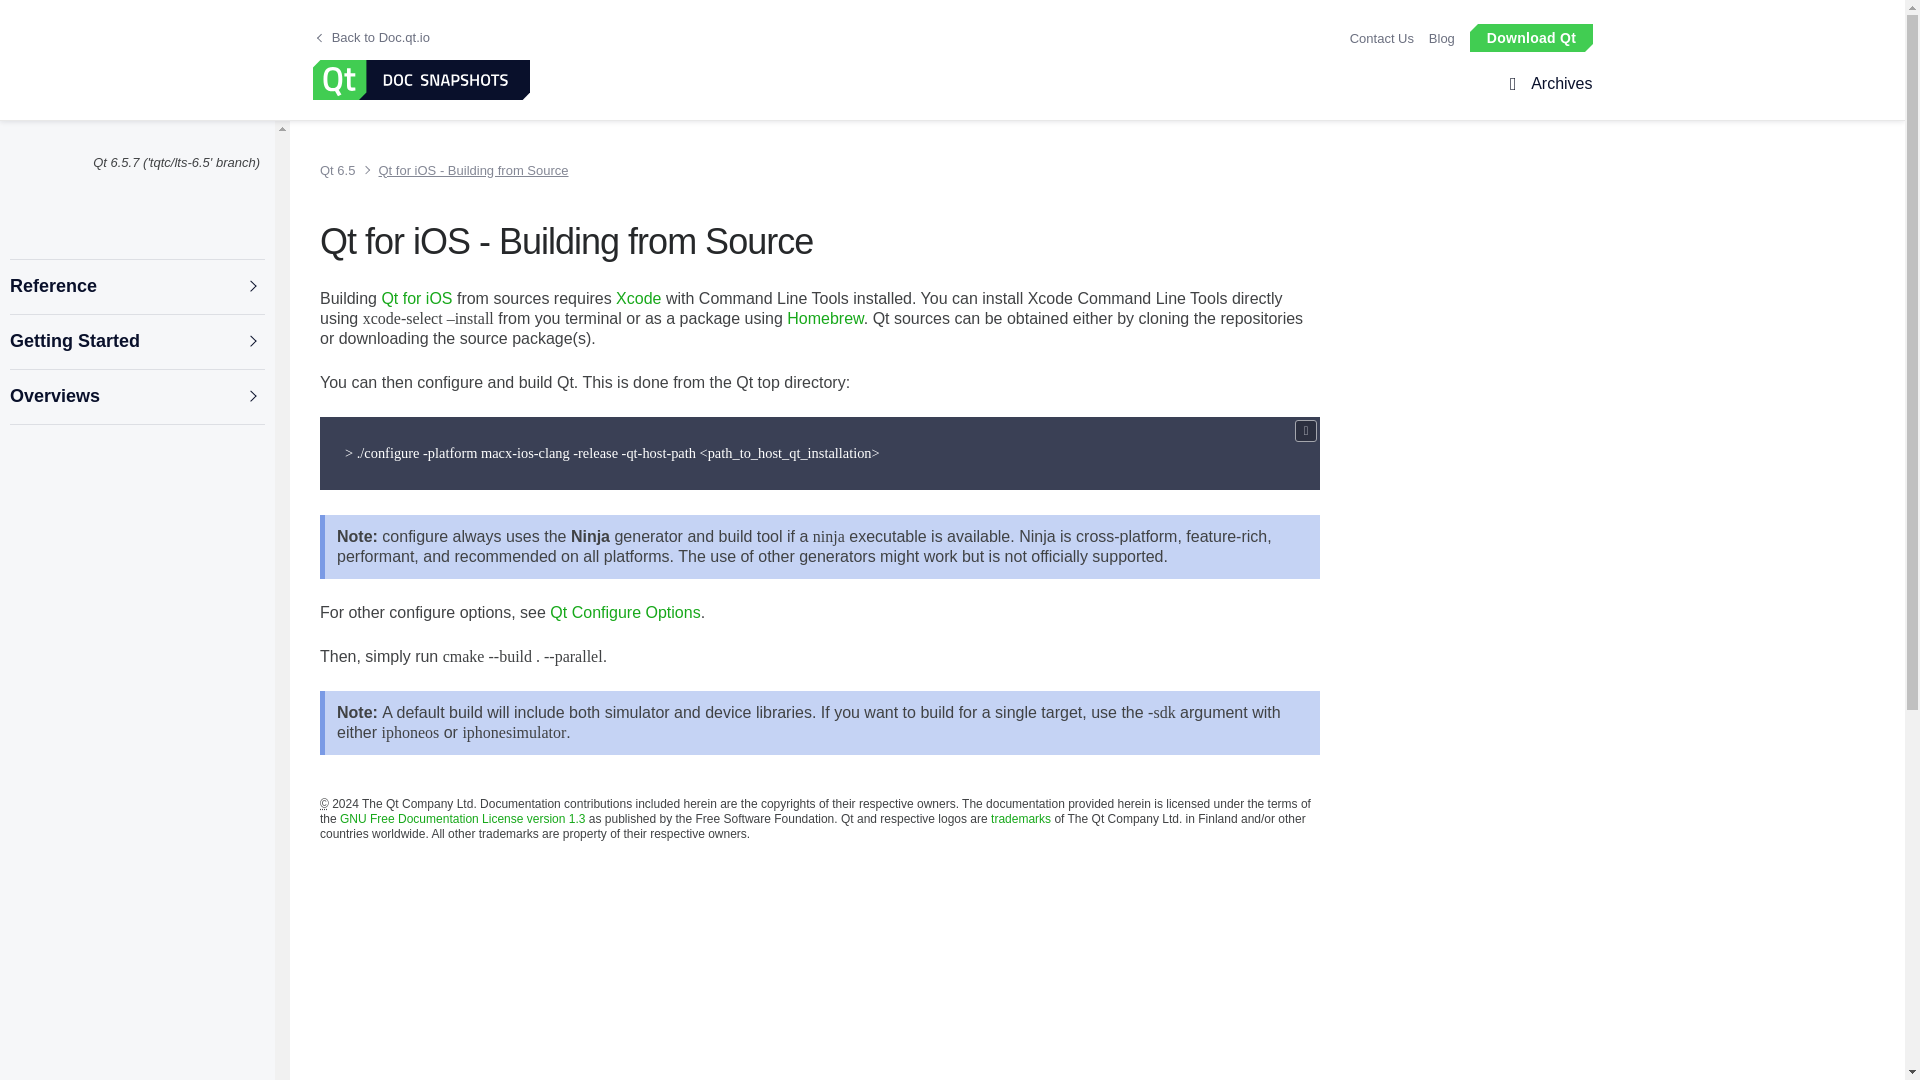 The image size is (1920, 1080). What do you see at coordinates (462, 819) in the screenshot?
I see `GNU Free Documentation License version 1.3` at bounding box center [462, 819].